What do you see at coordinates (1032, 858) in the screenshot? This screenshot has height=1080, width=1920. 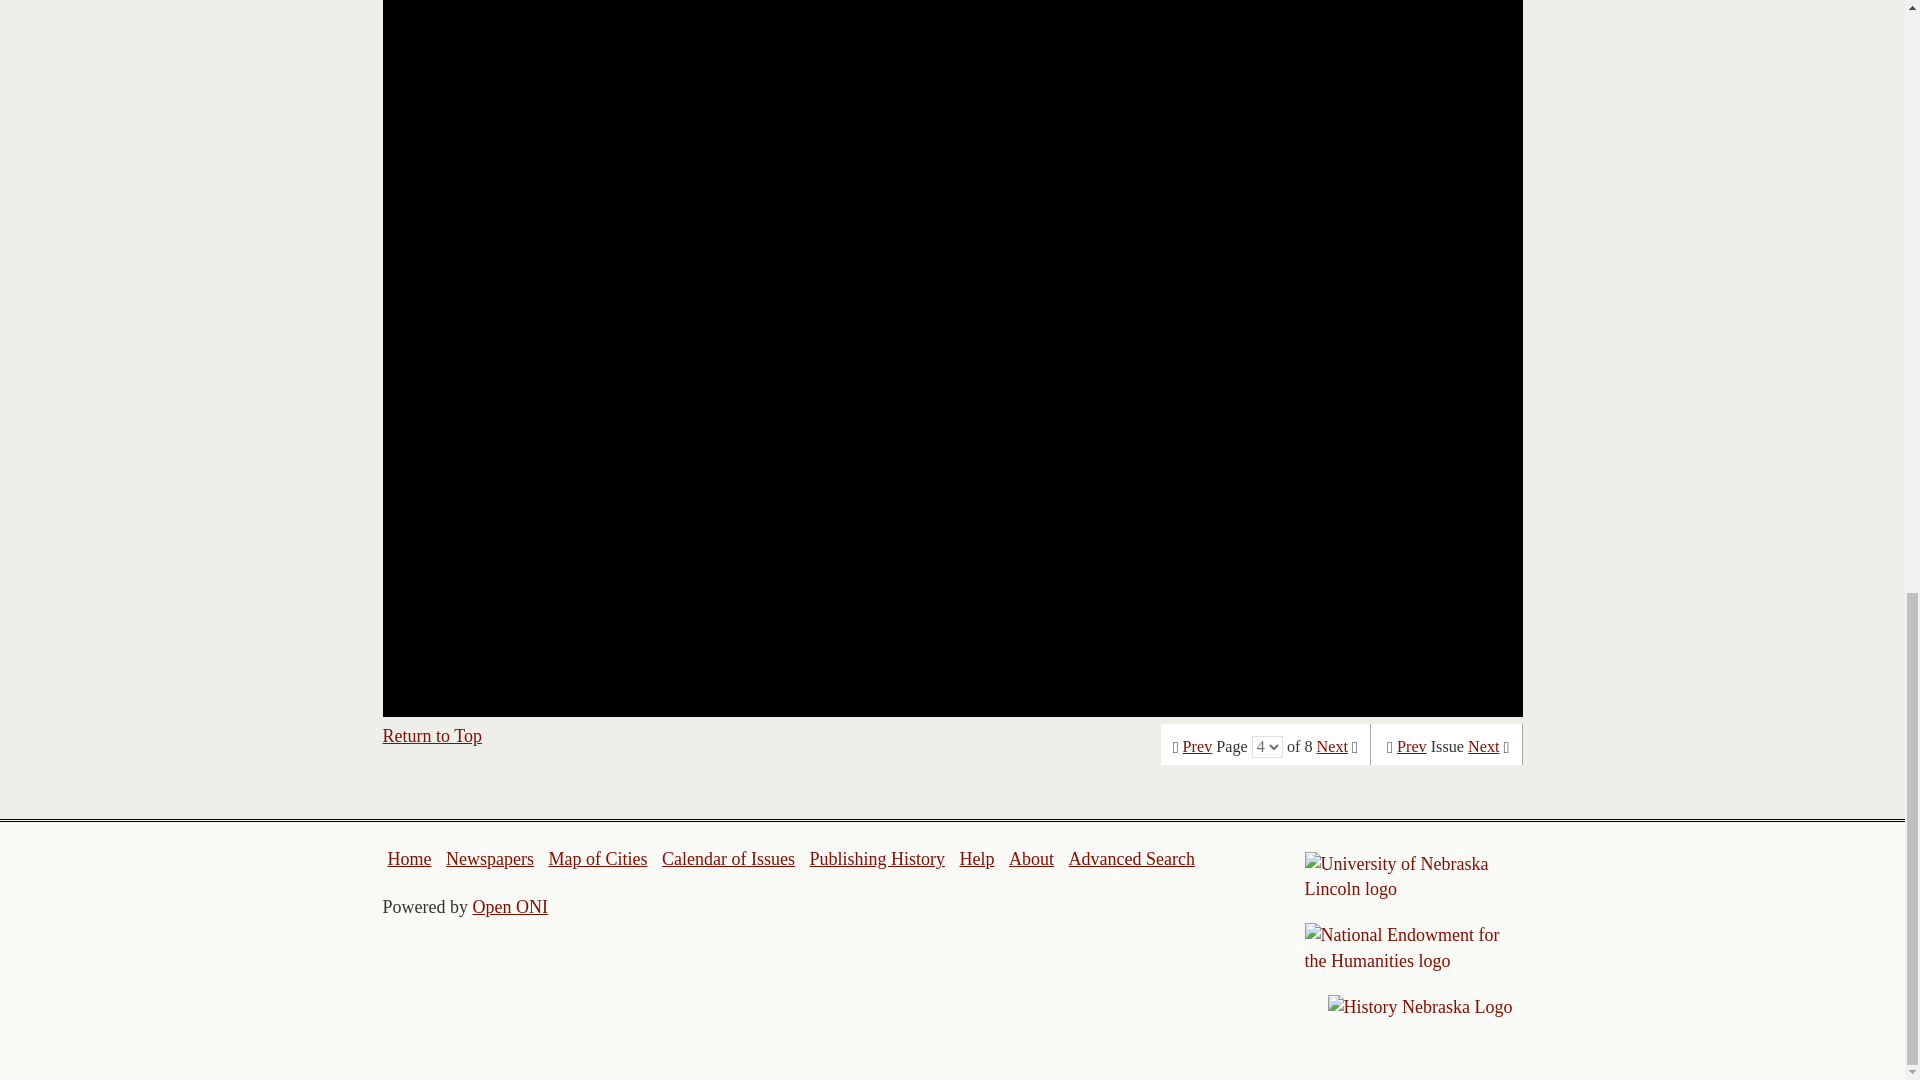 I see `About` at bounding box center [1032, 858].